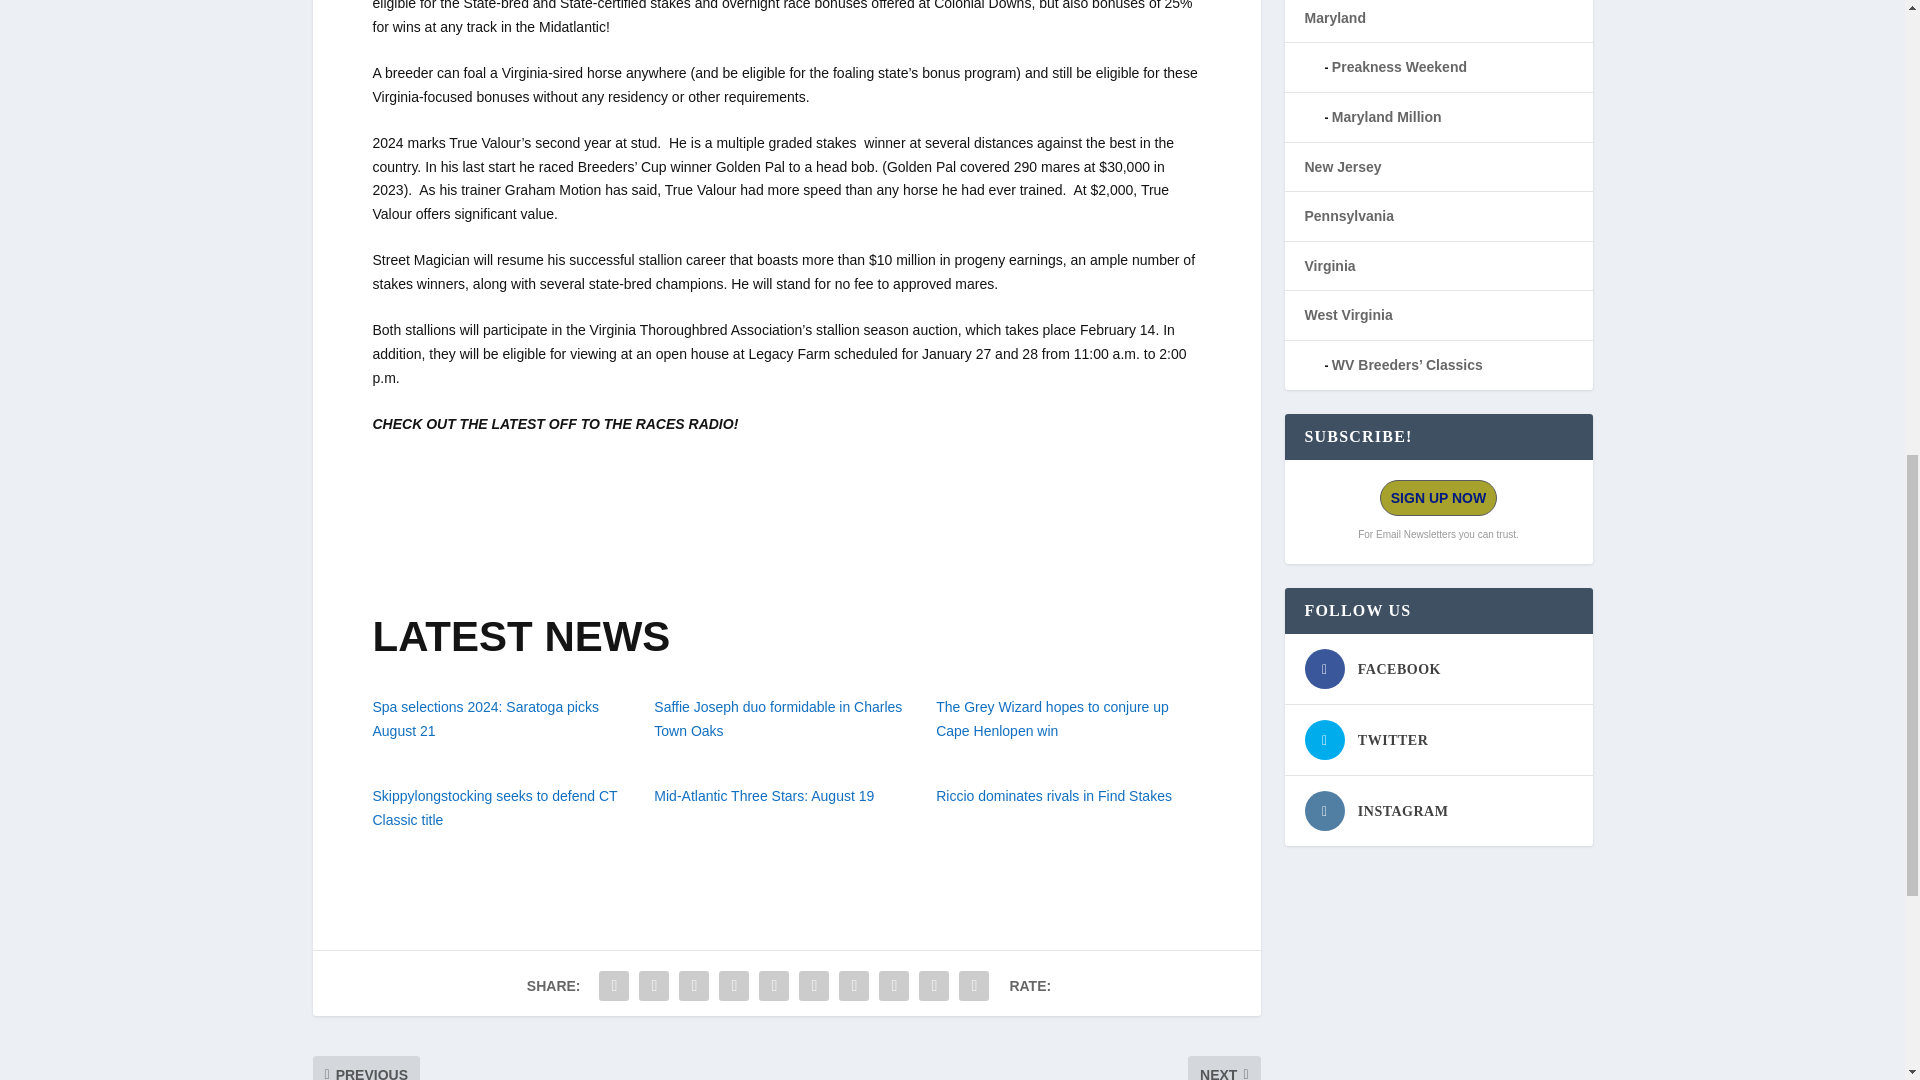  What do you see at coordinates (778, 718) in the screenshot?
I see `Saffie Joseph duo formidable in Charles Town Oaks` at bounding box center [778, 718].